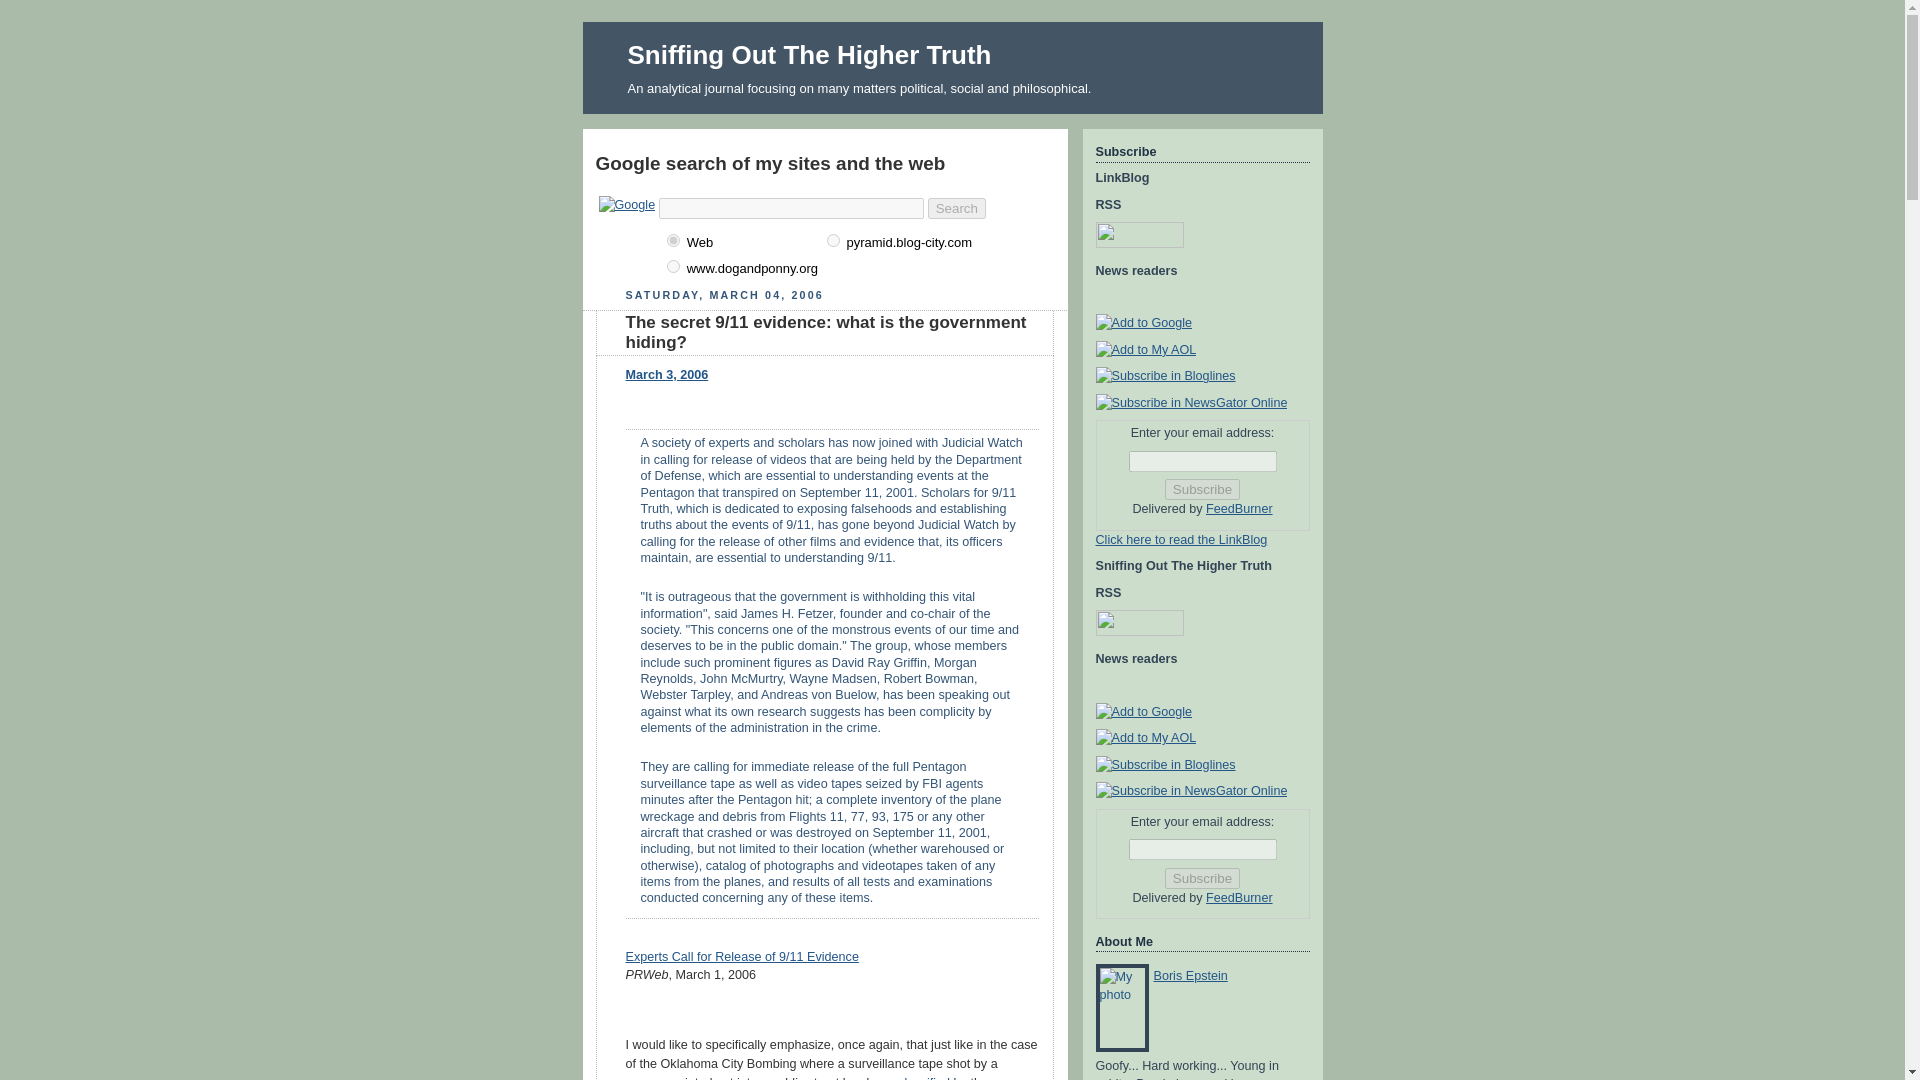 The height and width of the screenshot is (1080, 1920). Describe the element at coordinates (956, 208) in the screenshot. I see `Search` at that location.